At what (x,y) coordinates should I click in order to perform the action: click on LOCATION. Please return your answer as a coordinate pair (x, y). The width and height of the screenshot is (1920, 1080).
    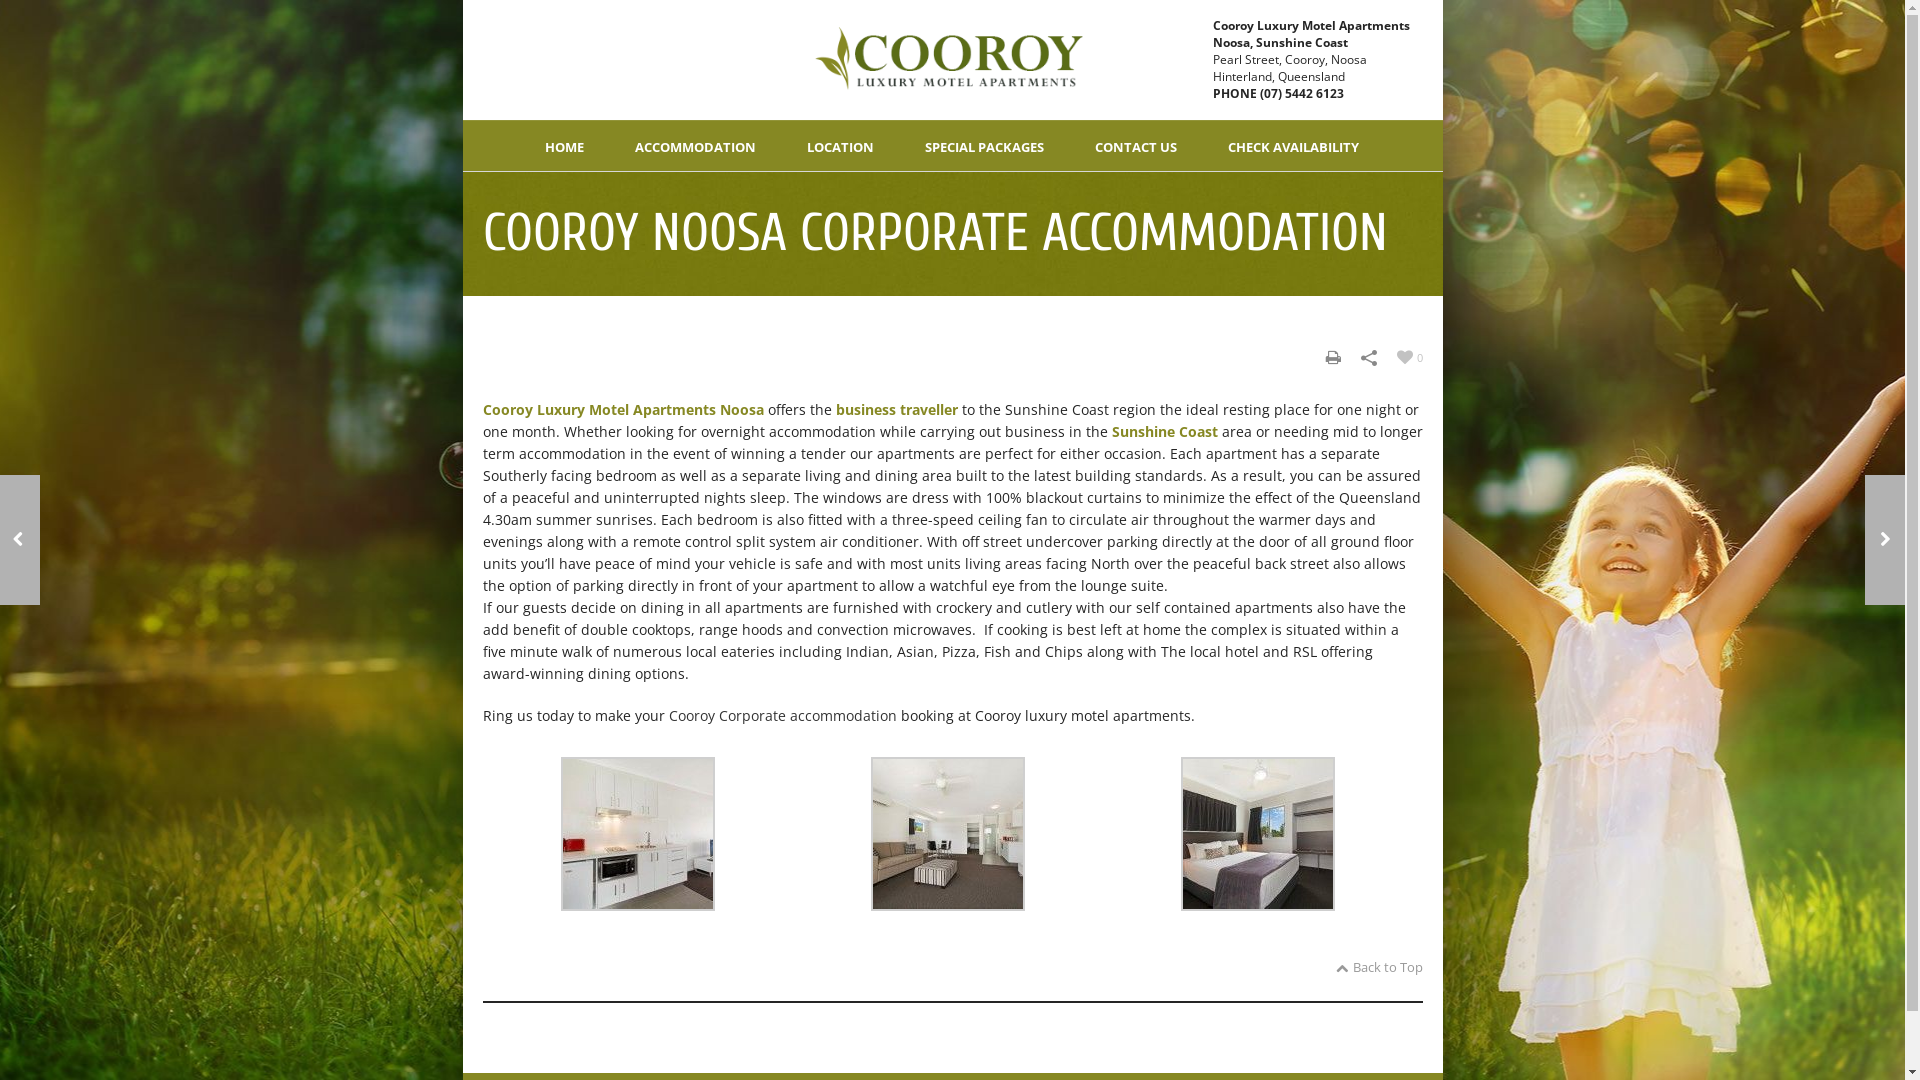
    Looking at the image, I should click on (840, 146).